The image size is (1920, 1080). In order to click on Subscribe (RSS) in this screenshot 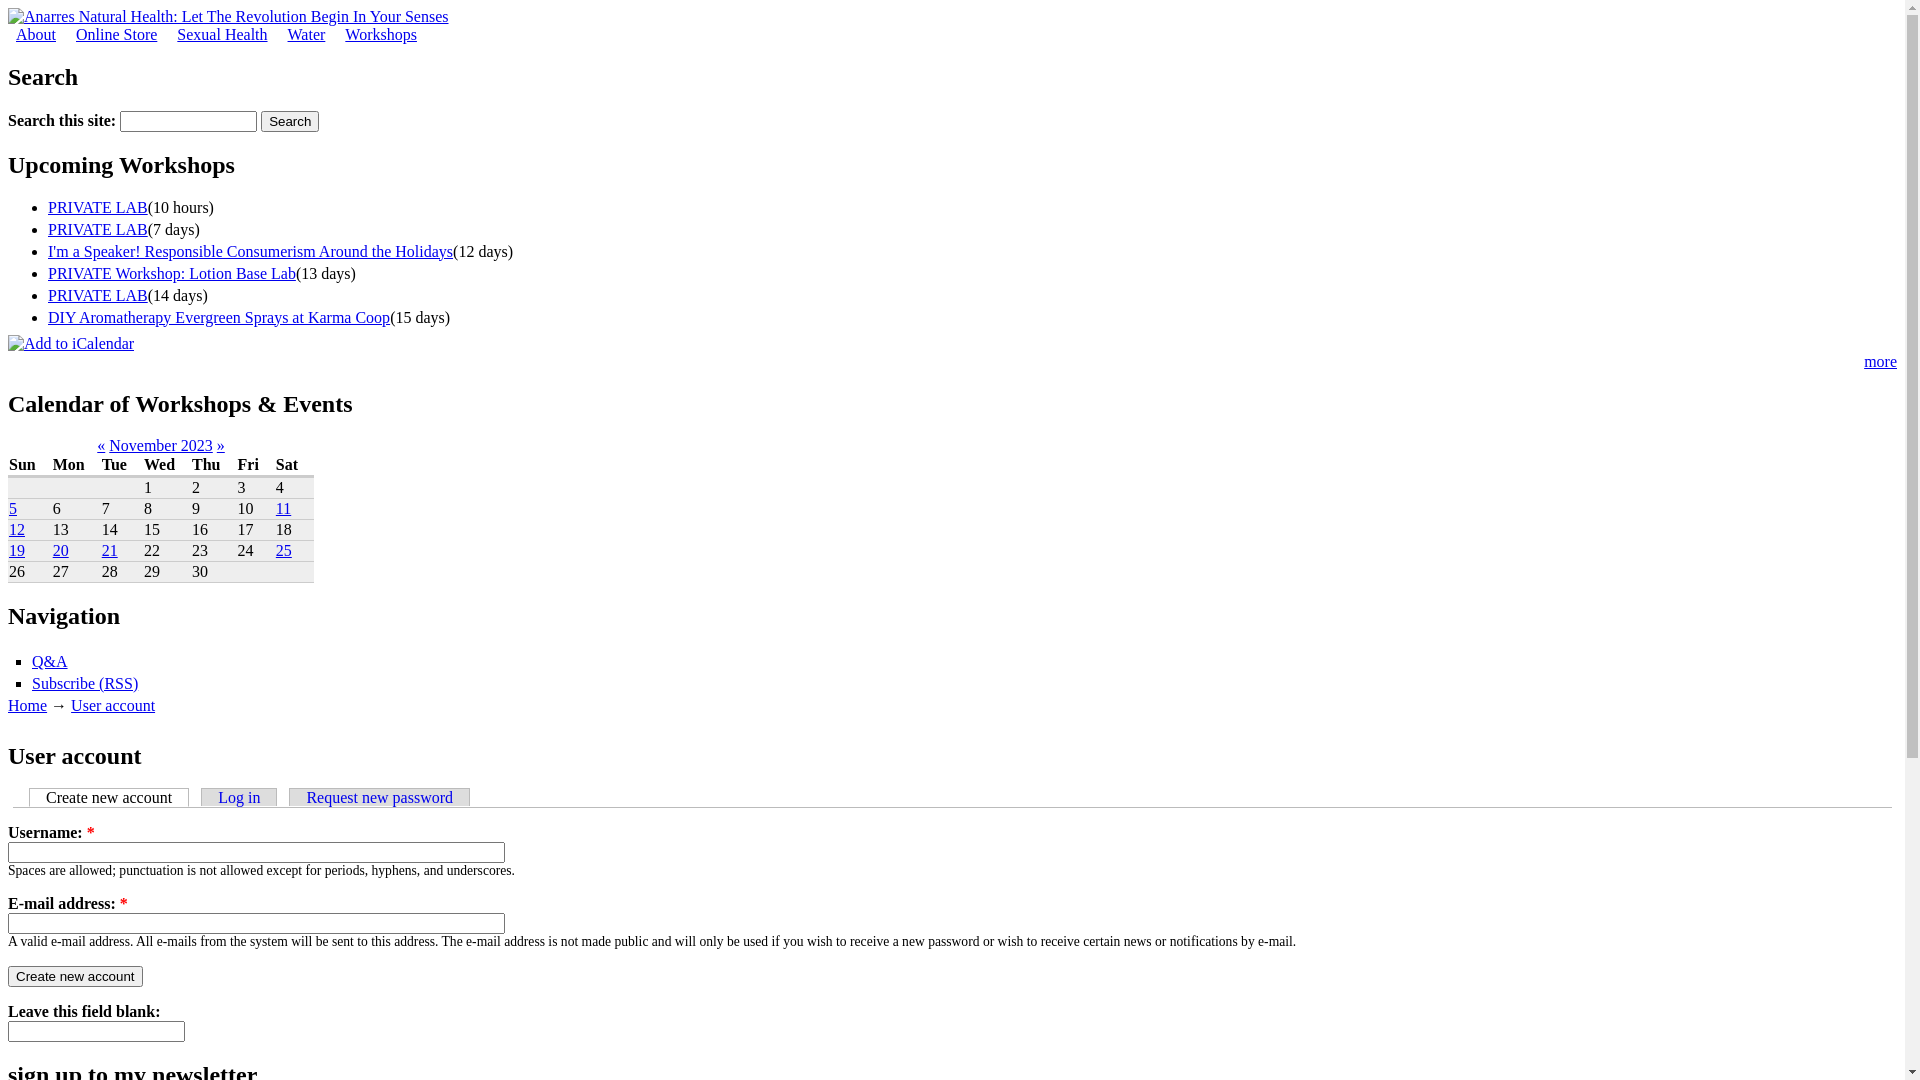, I will do `click(85, 684)`.